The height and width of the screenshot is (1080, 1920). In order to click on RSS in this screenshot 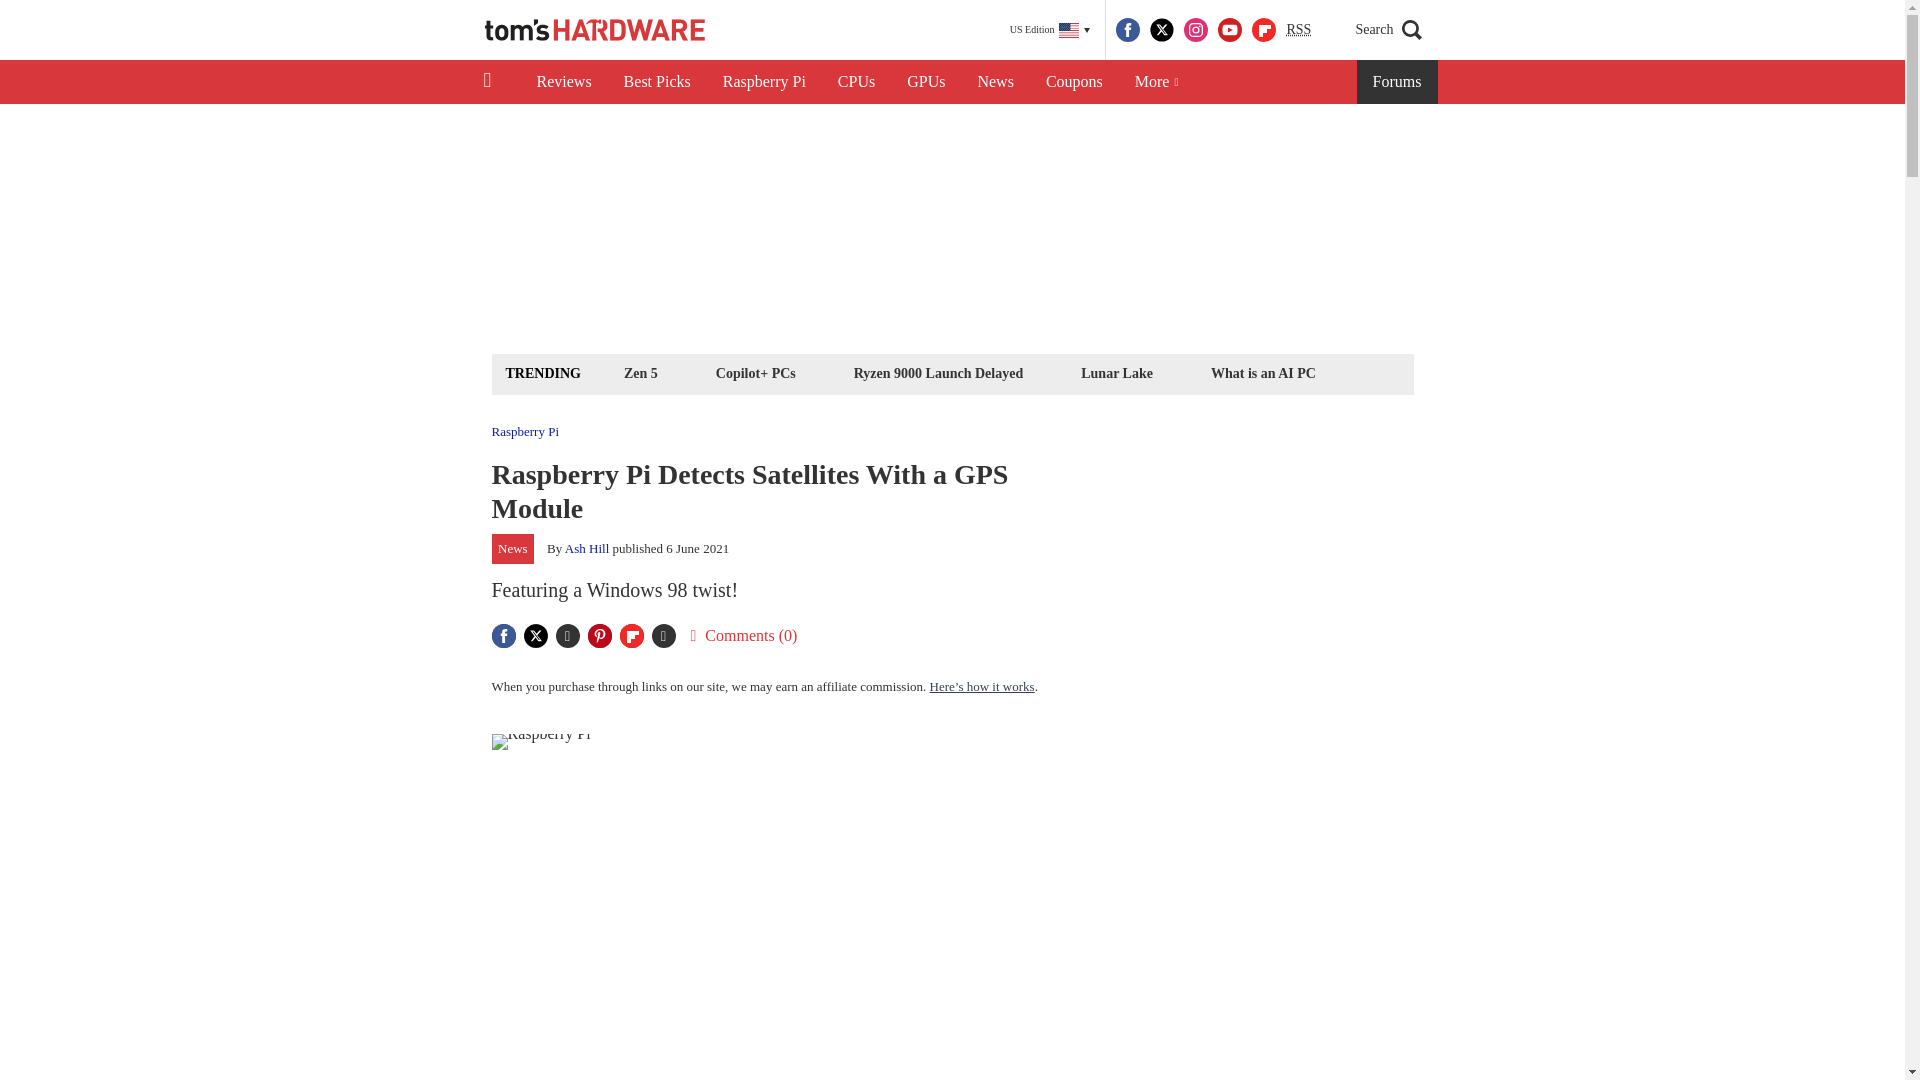, I will do `click(1298, 30)`.